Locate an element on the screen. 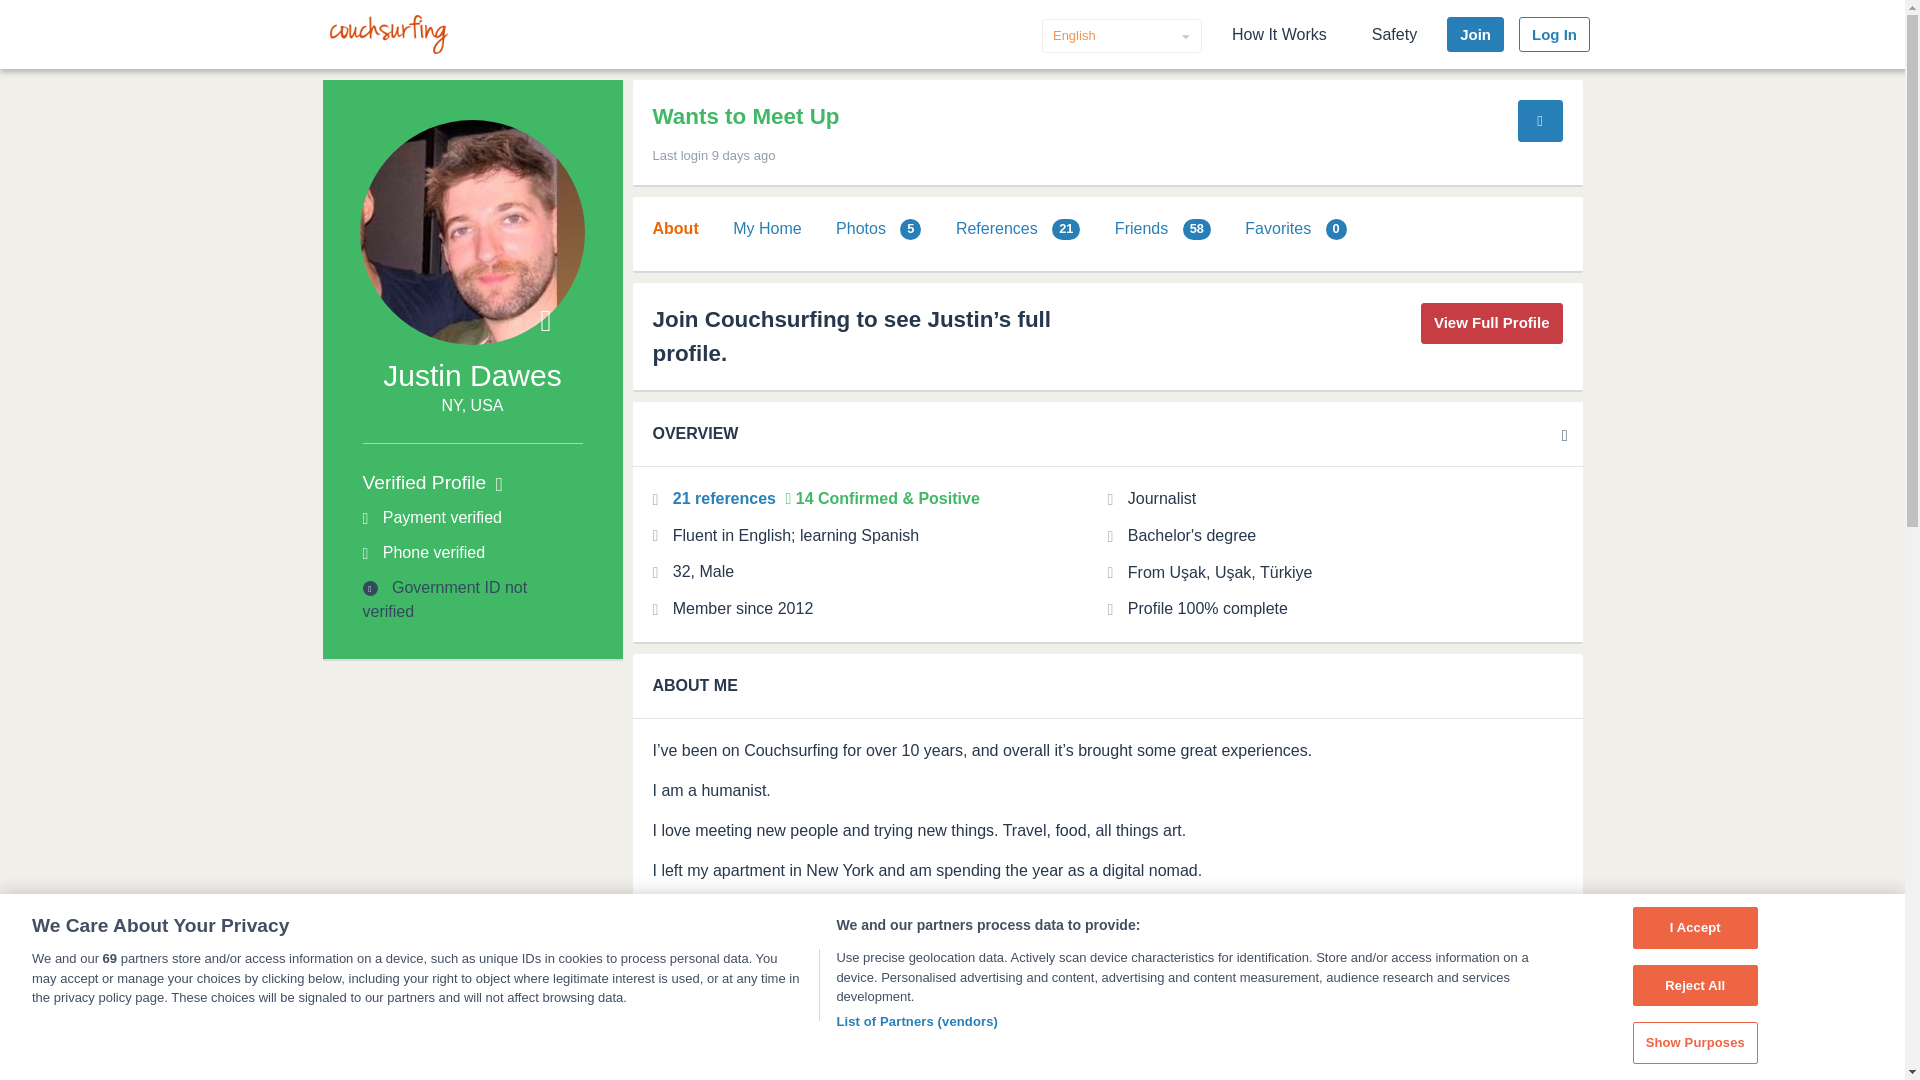  Join is located at coordinates (1475, 34).